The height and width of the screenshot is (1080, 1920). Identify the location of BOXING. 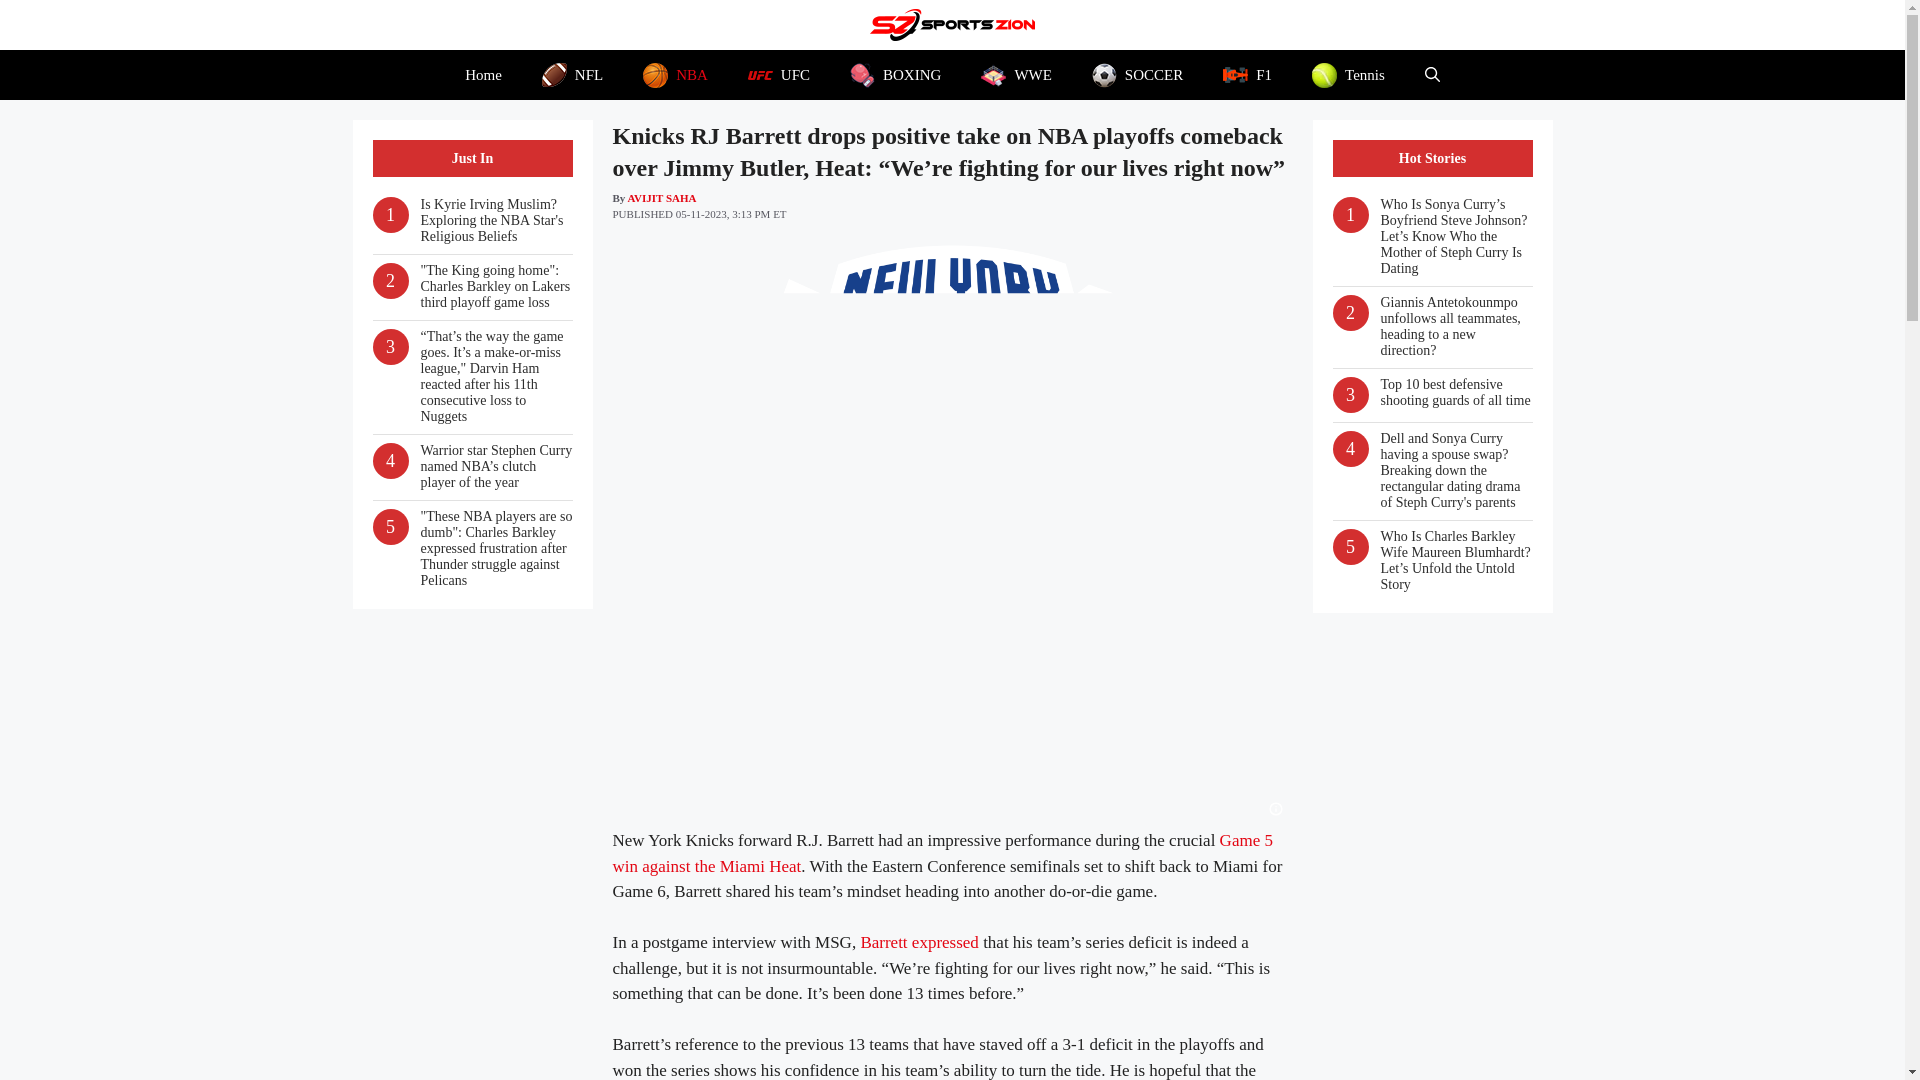
(895, 74).